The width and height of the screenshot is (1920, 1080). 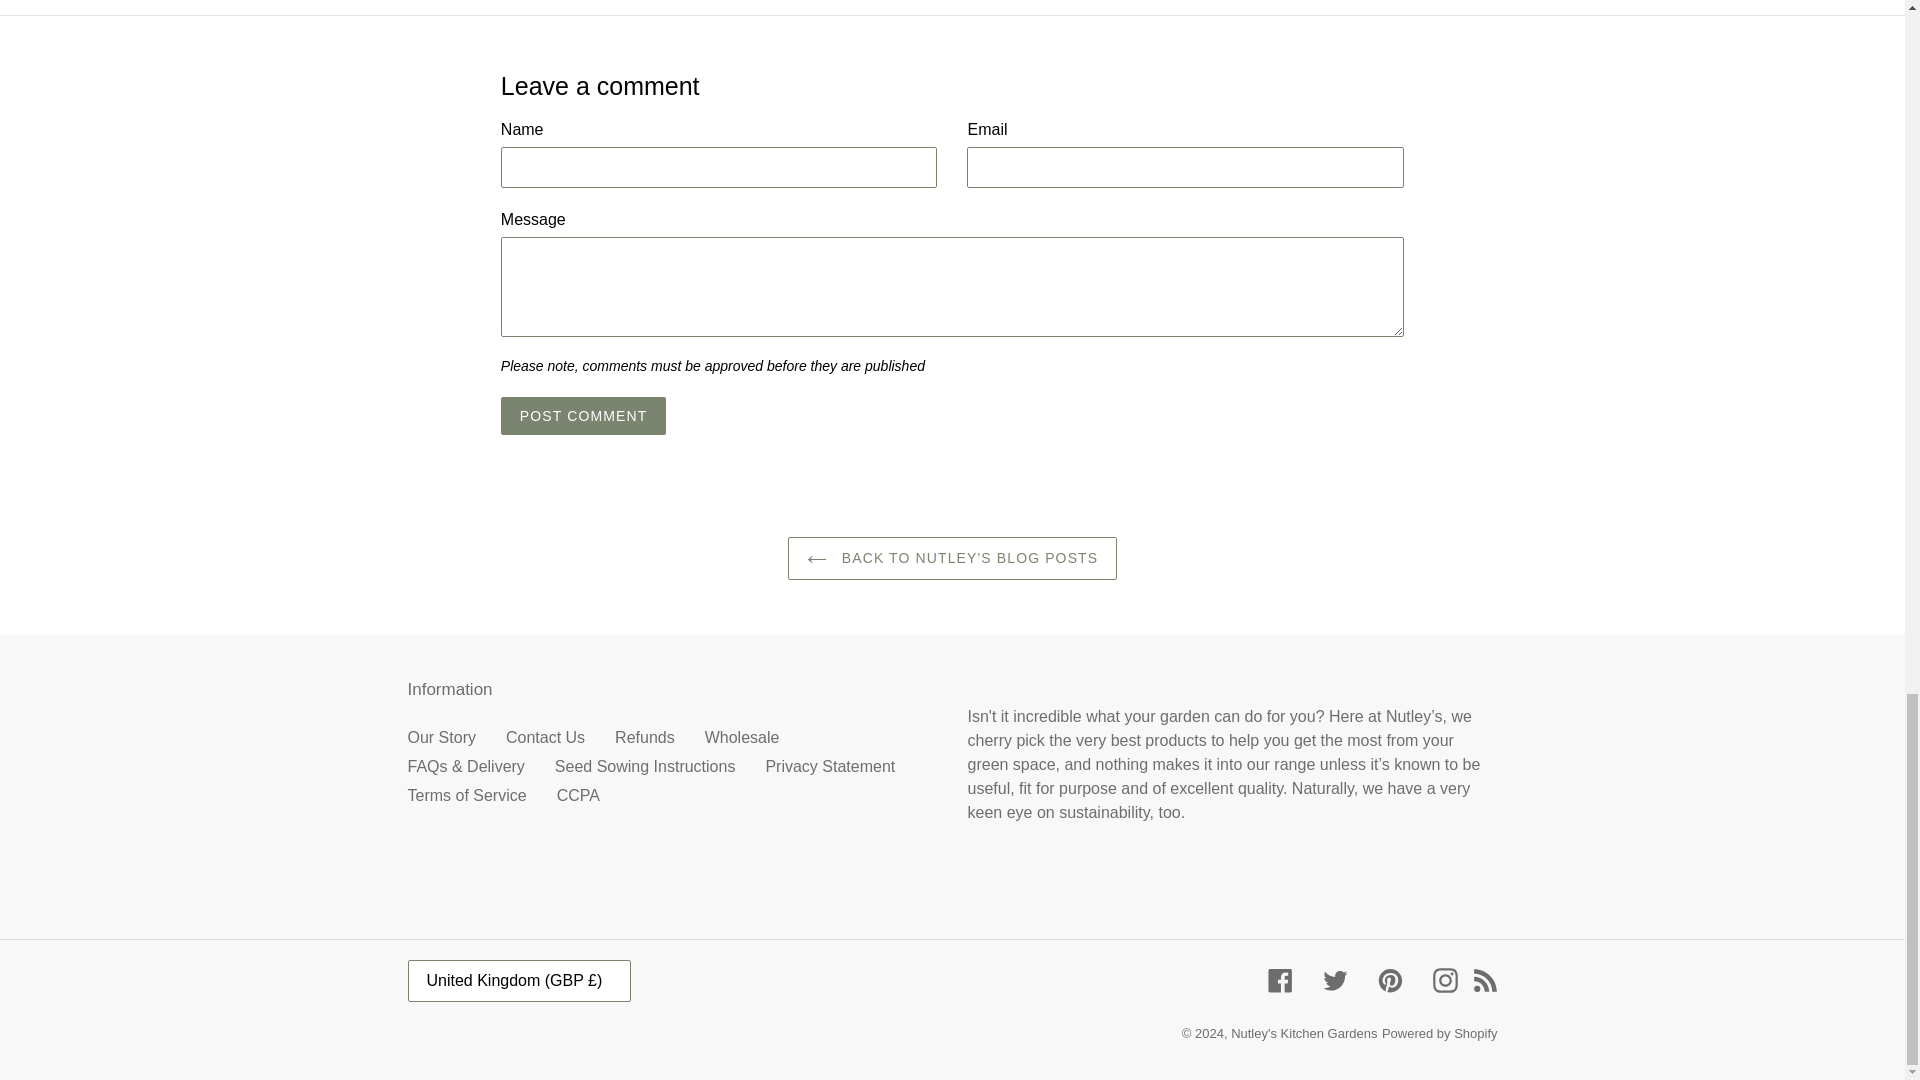 What do you see at coordinates (584, 416) in the screenshot?
I see `Post comment` at bounding box center [584, 416].